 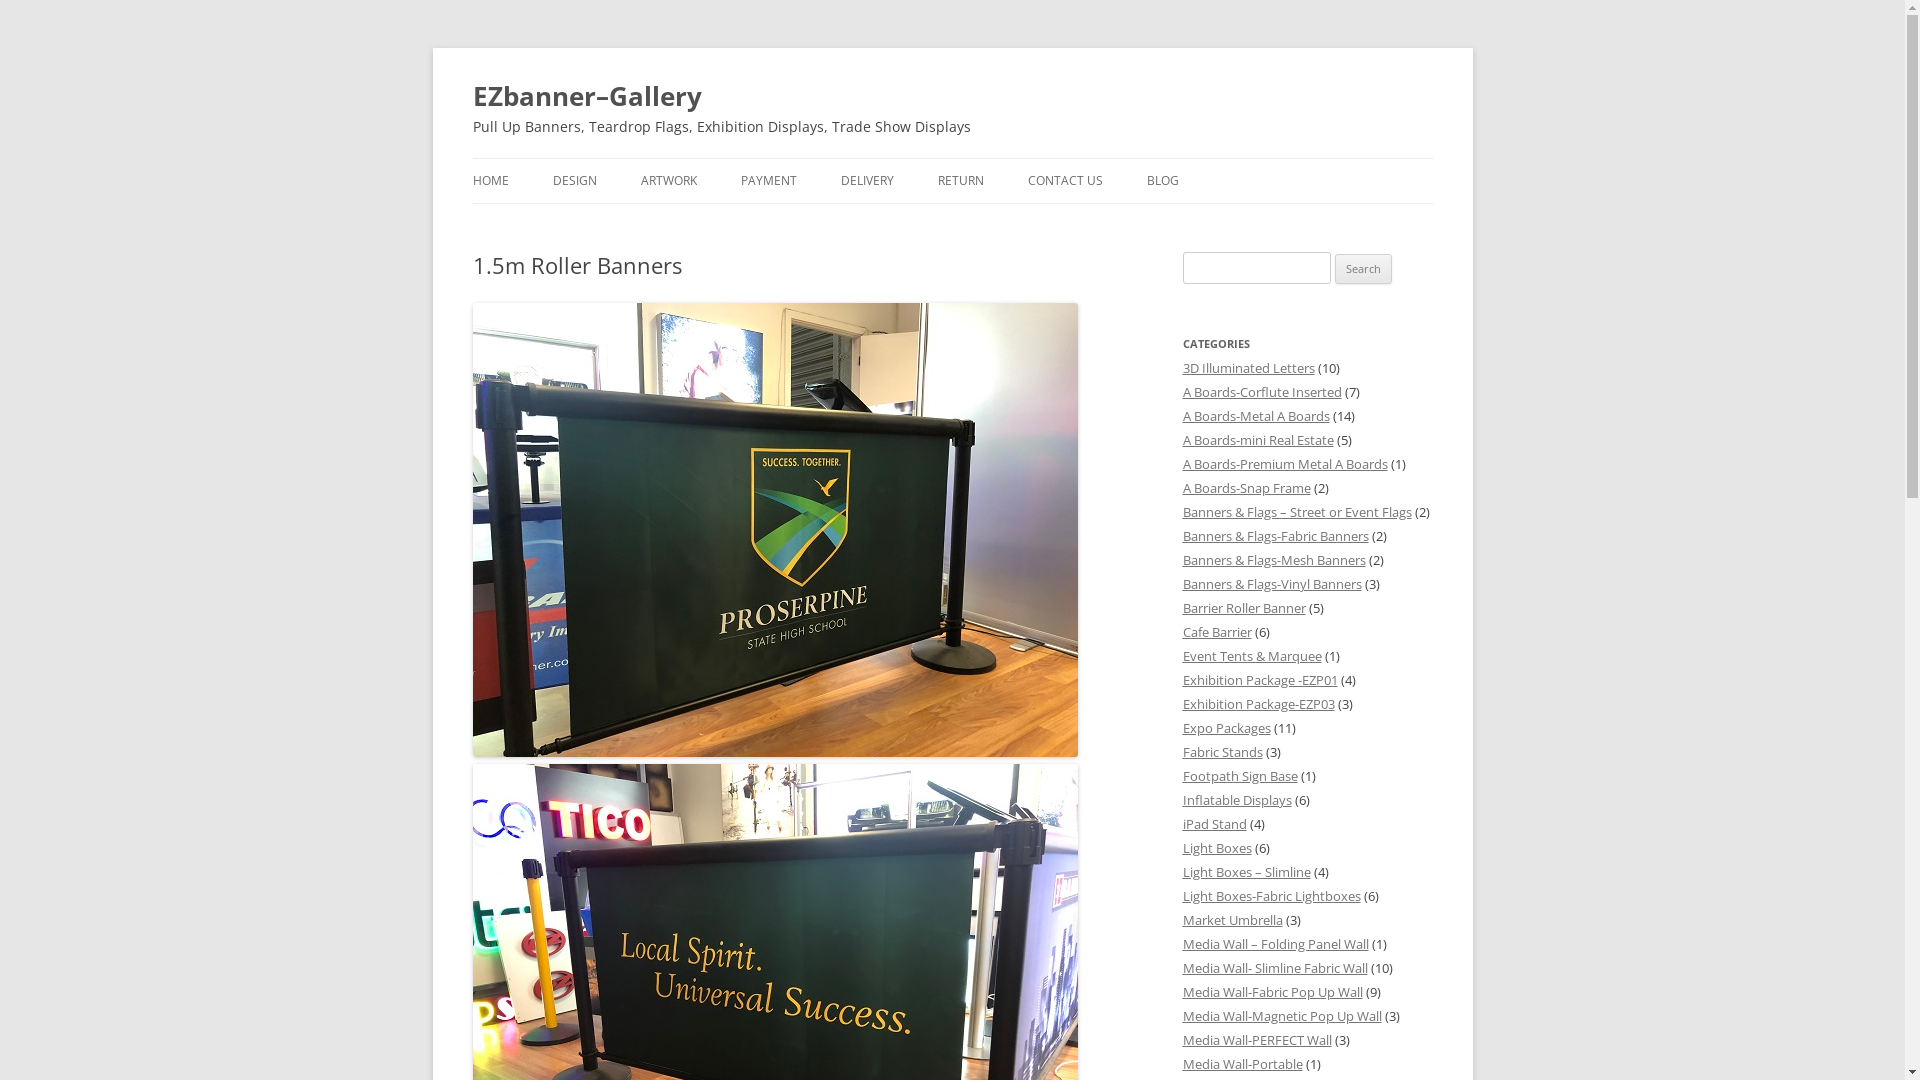 I want to click on A Boards-Metal A Boards, so click(x=1256, y=416).